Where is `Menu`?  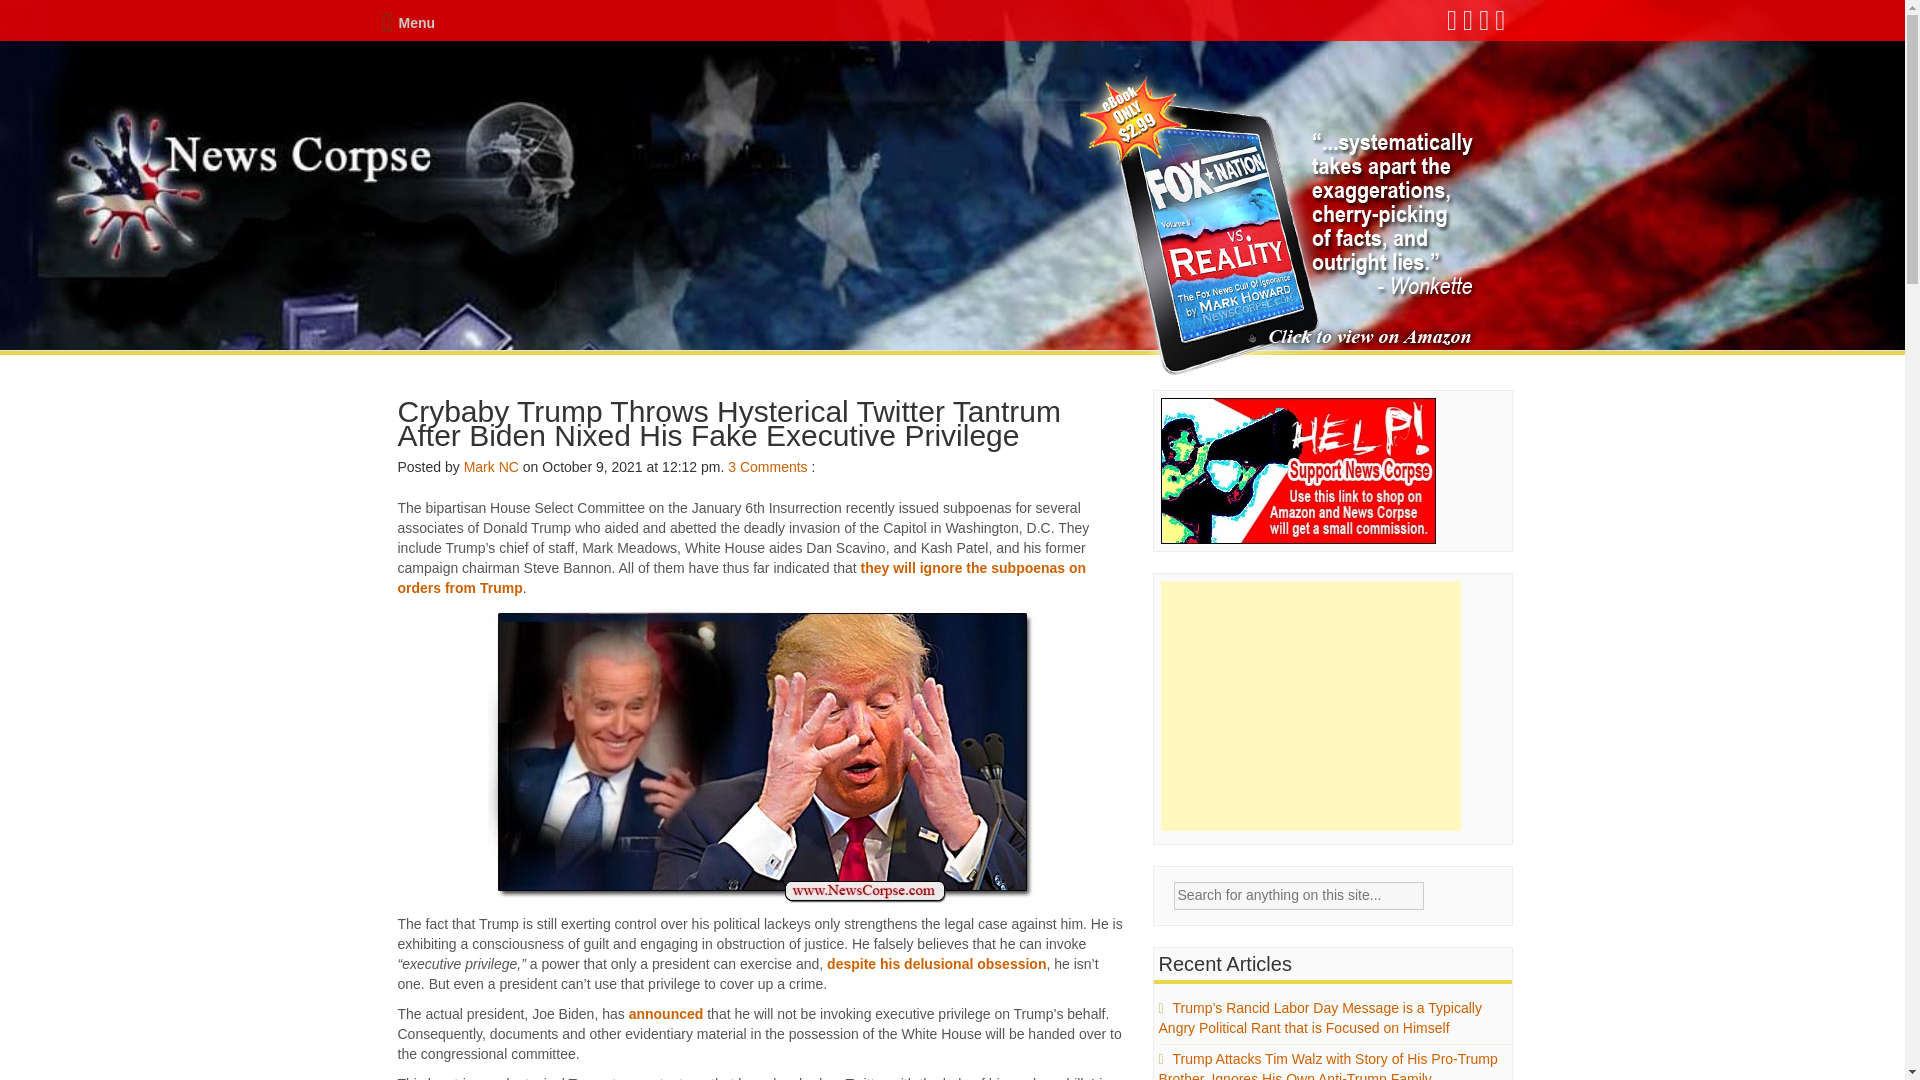 Menu is located at coordinates (408, 23).